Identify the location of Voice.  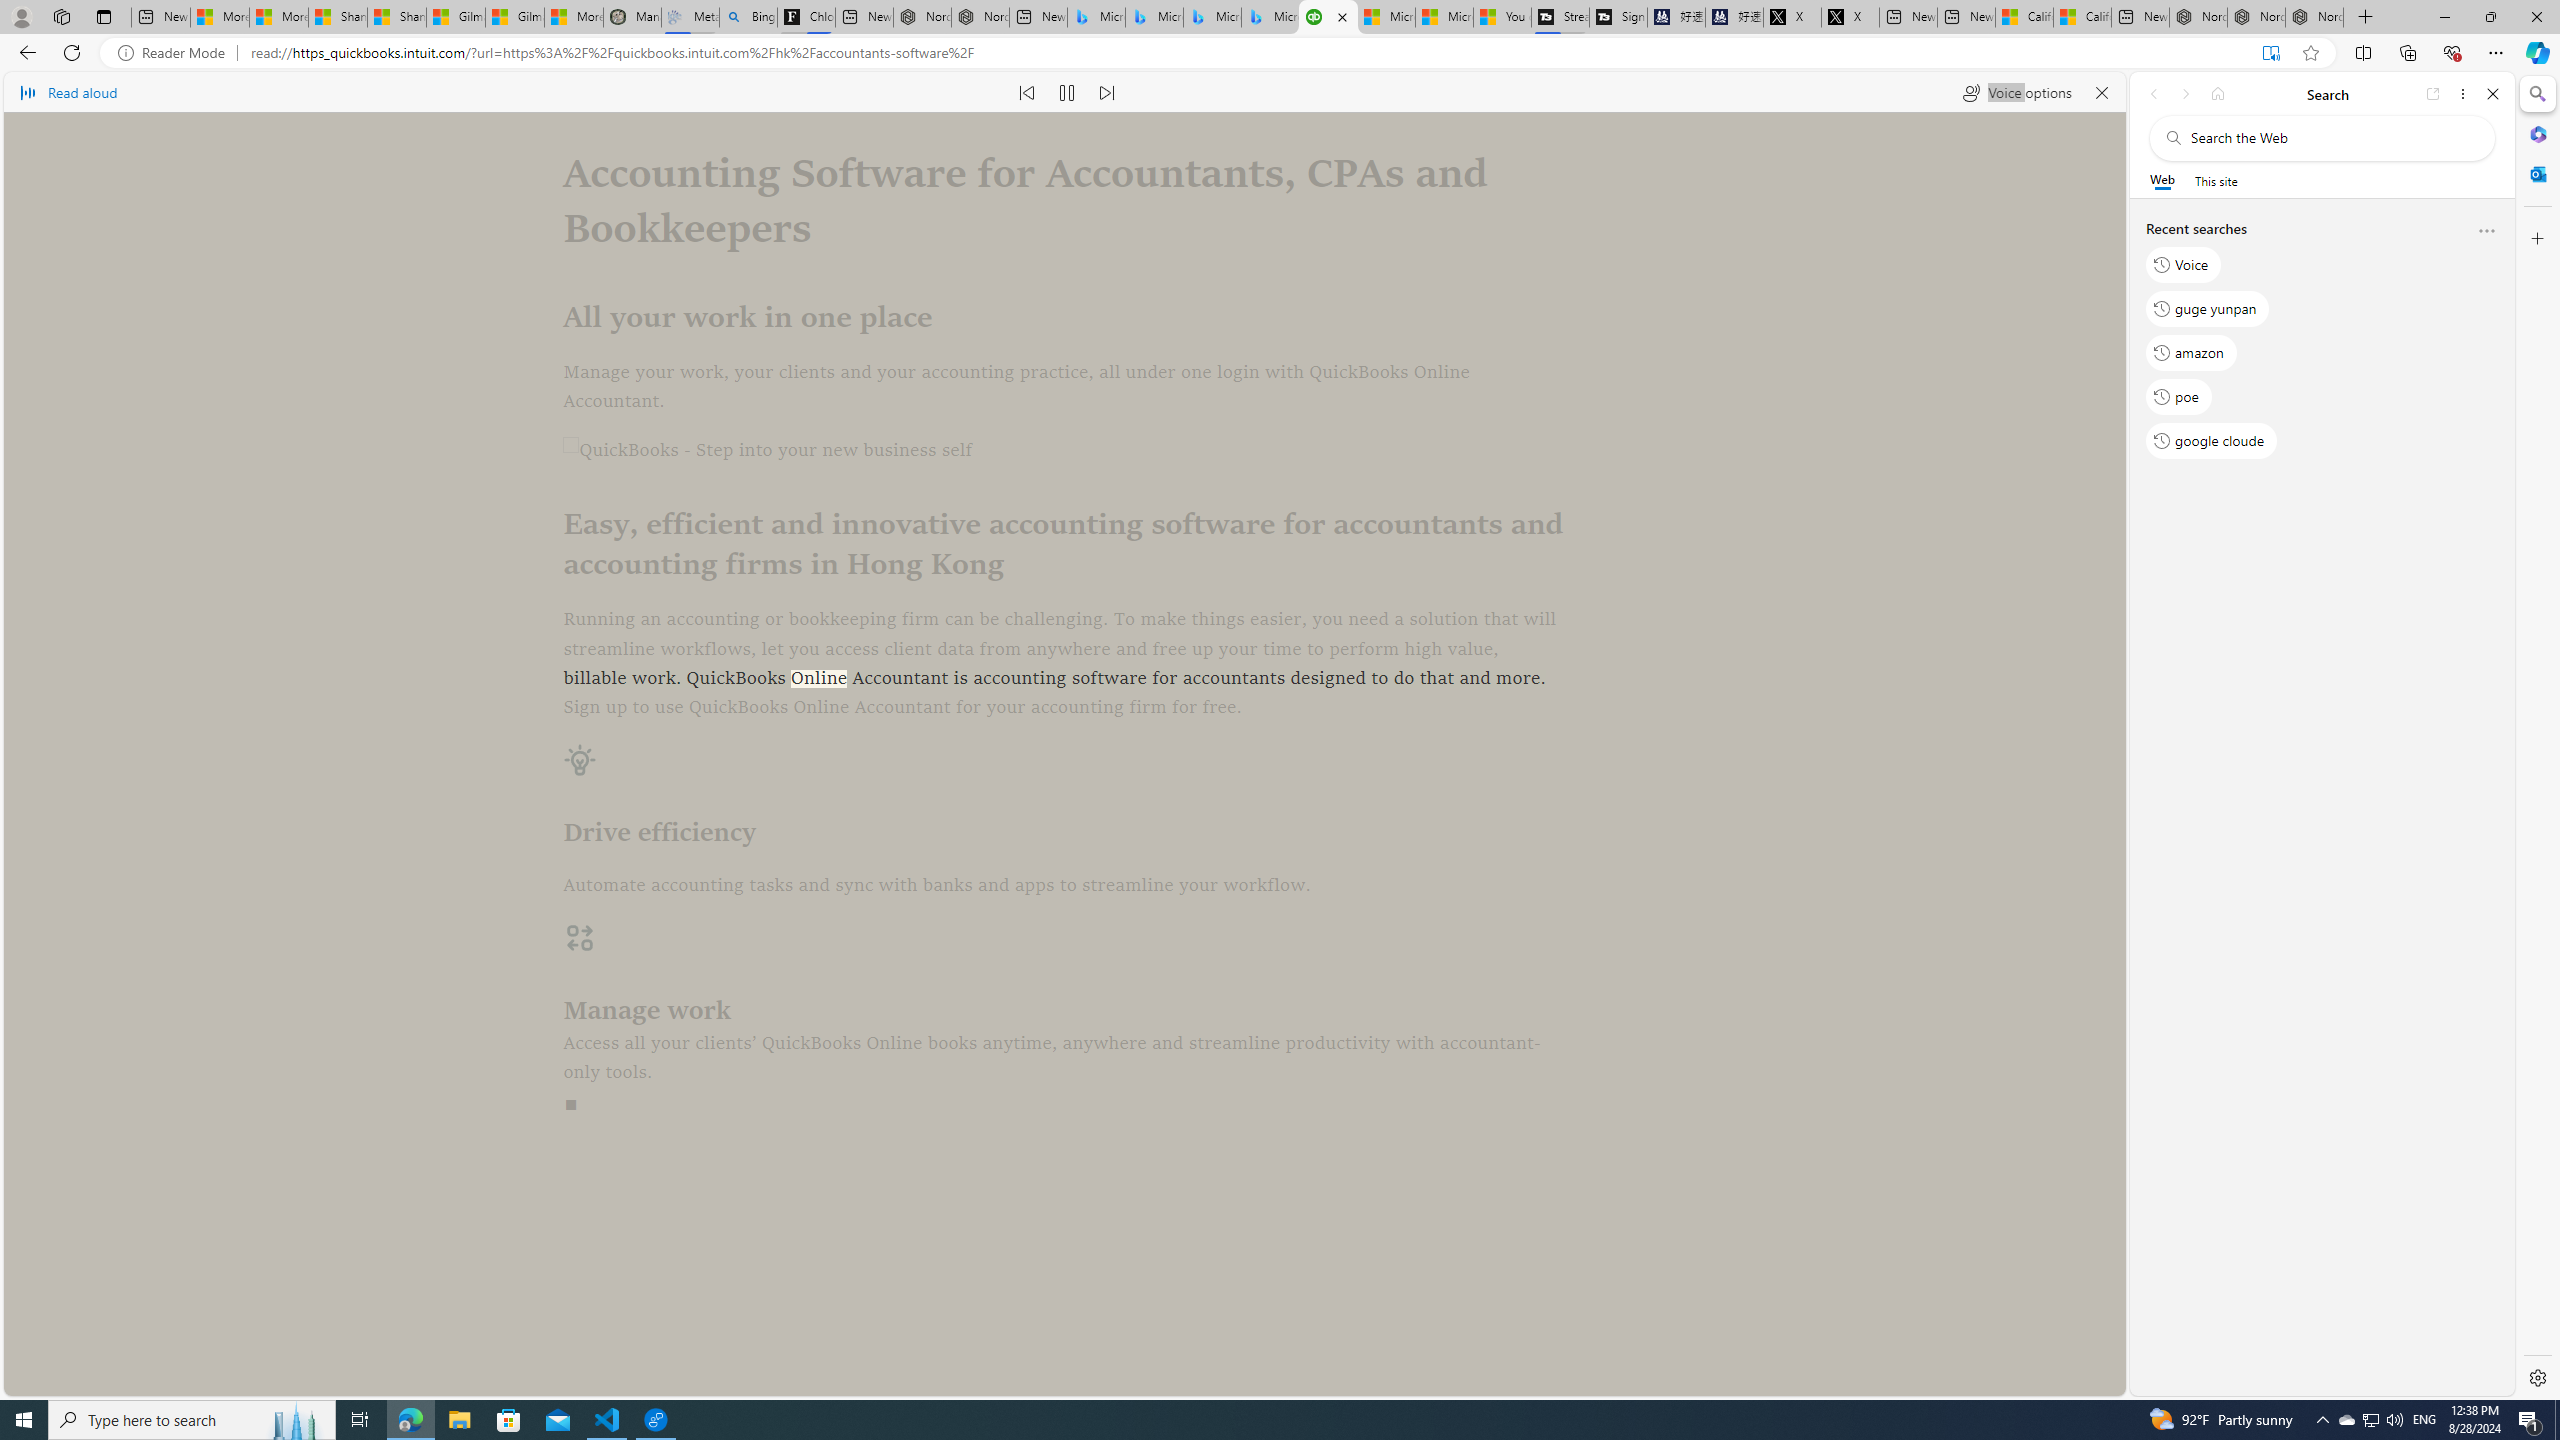
(2184, 265).